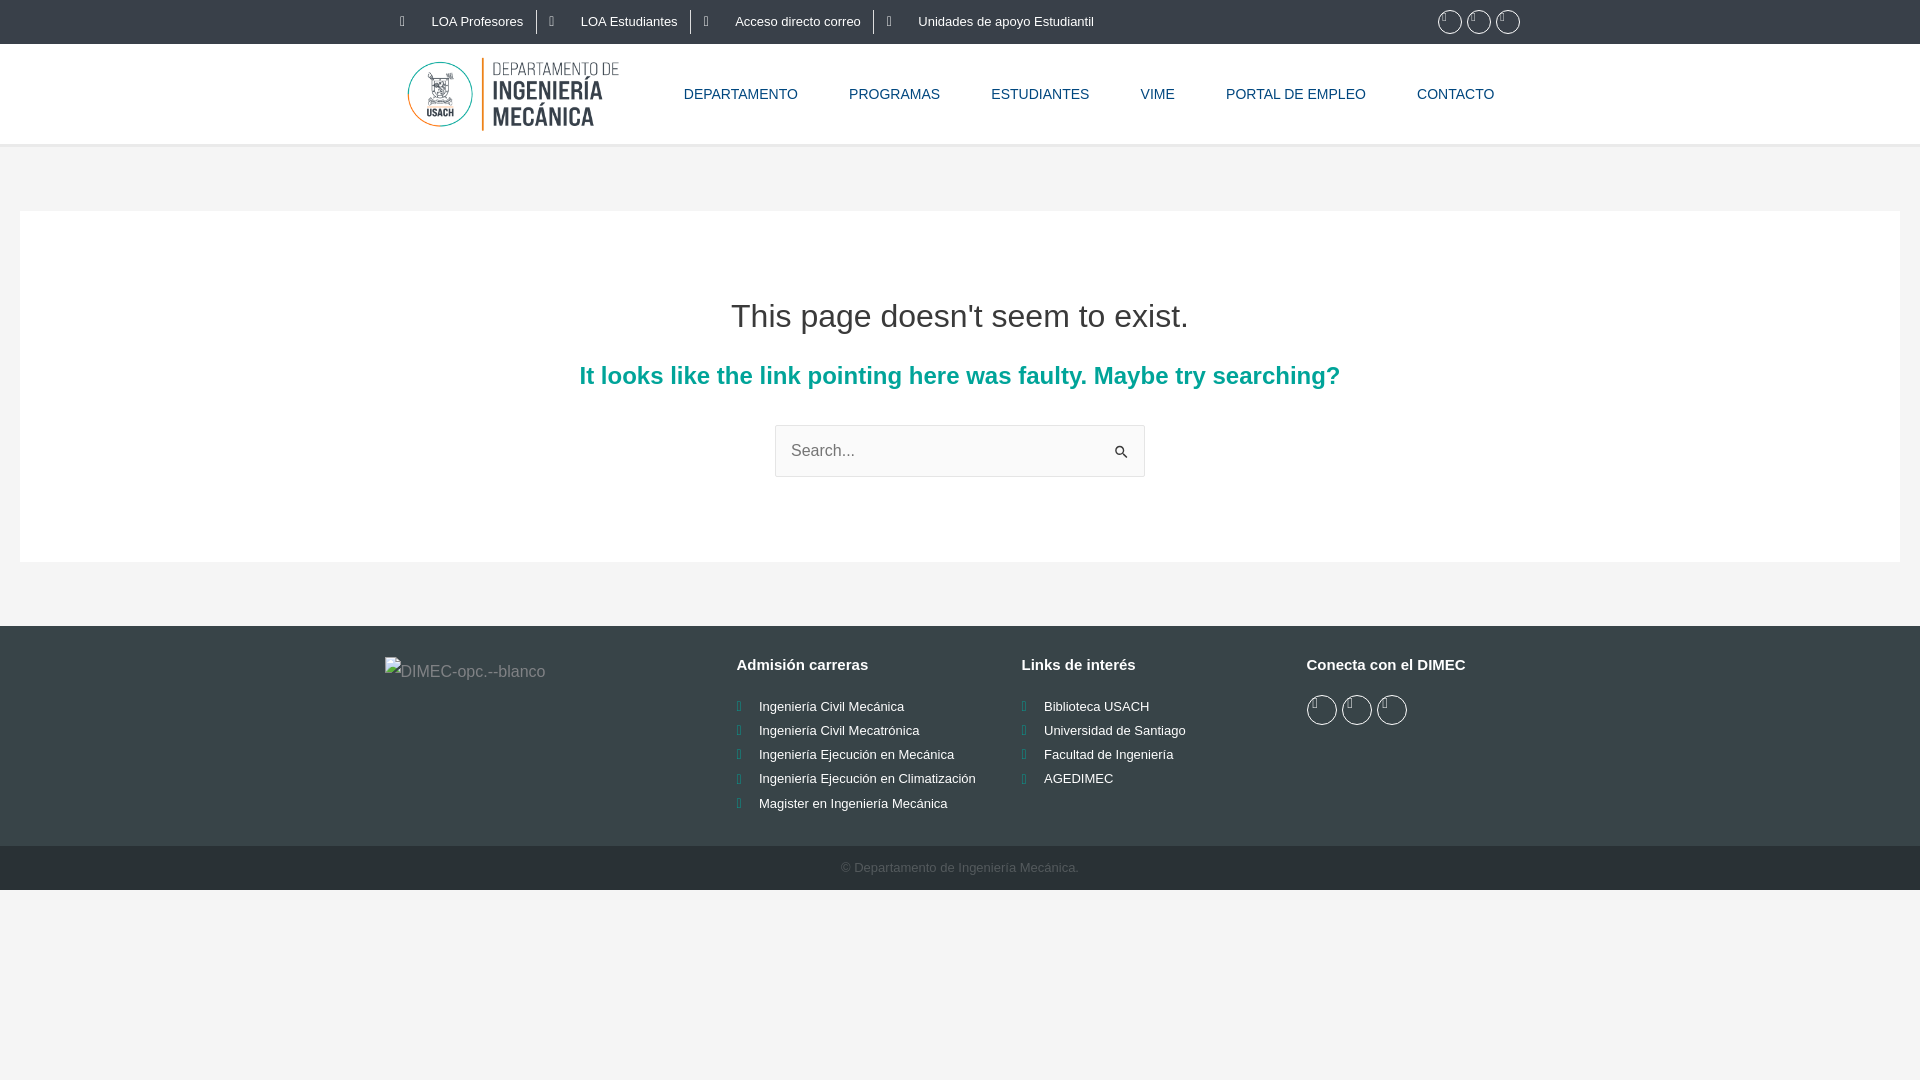  I want to click on ESTUDIANTES, so click(1040, 94).